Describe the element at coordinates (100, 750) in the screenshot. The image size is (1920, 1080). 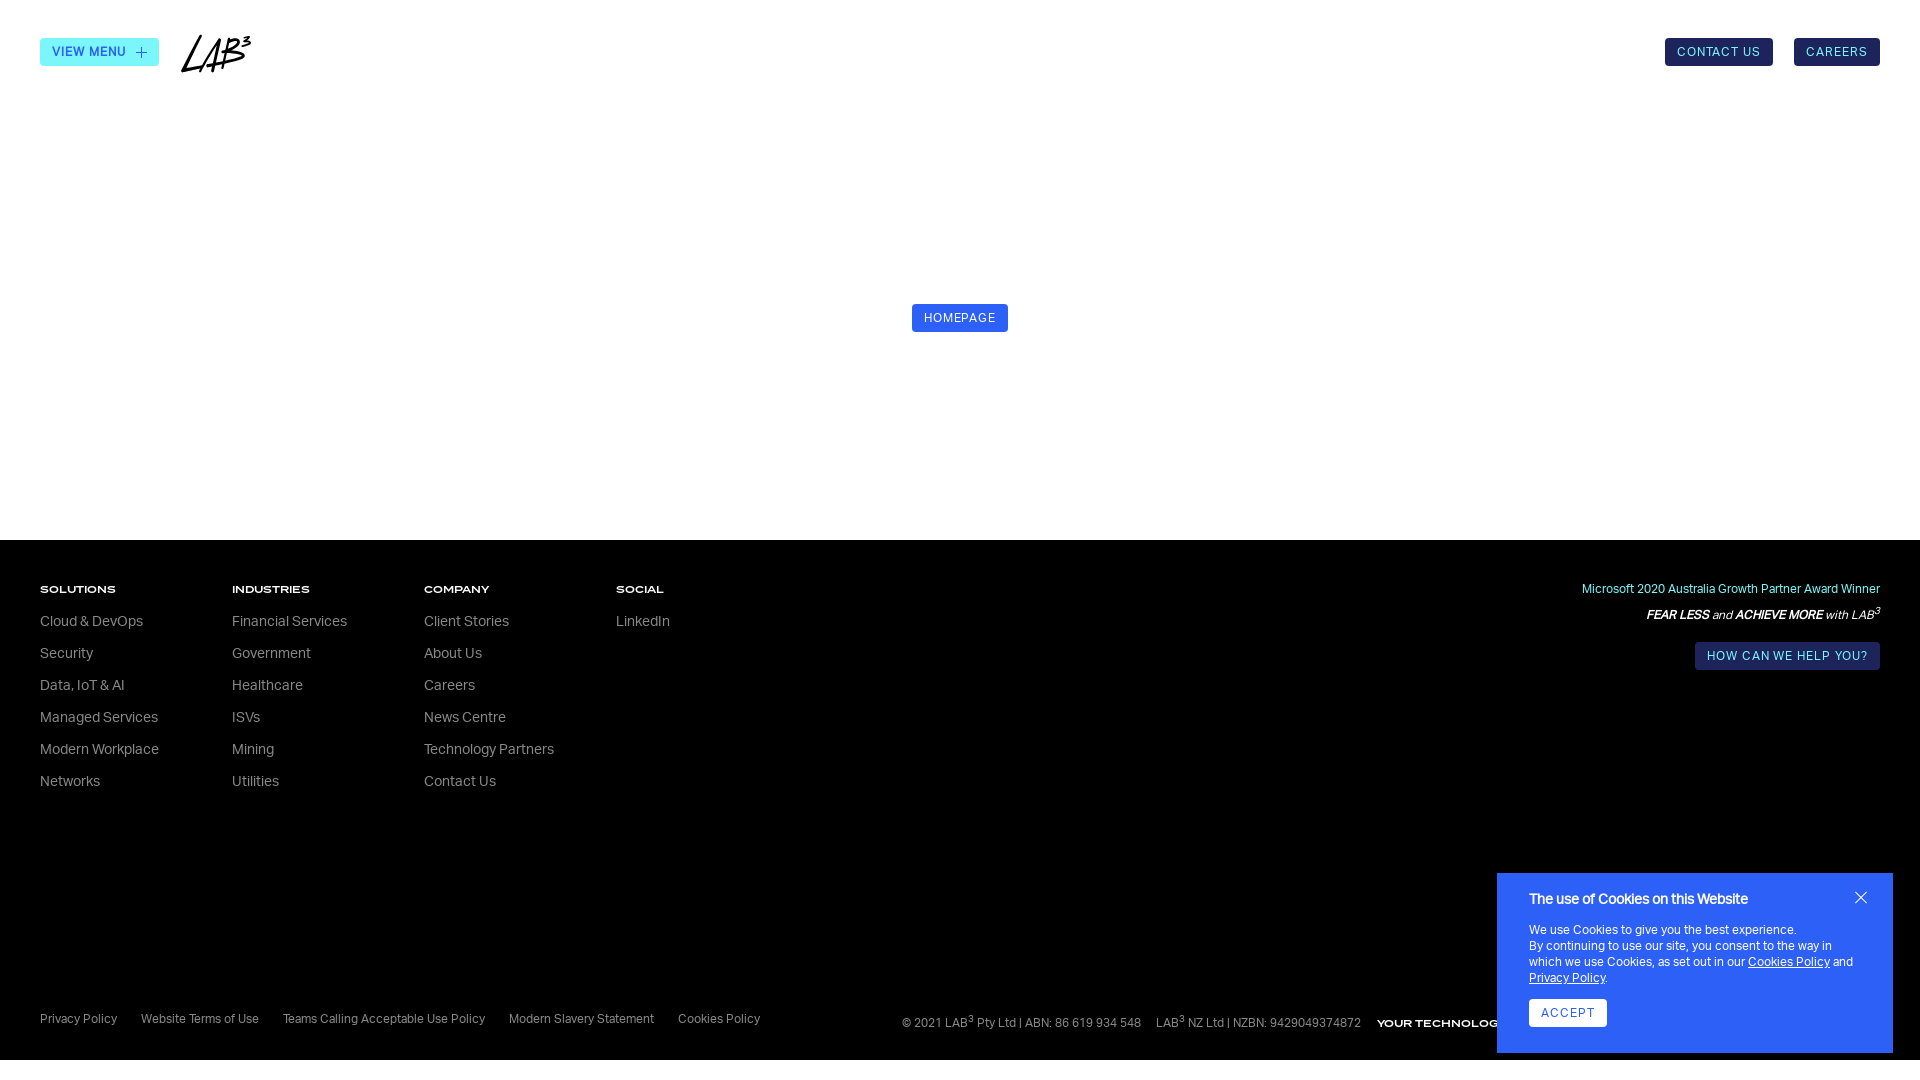
I see `Modern Workplace` at that location.